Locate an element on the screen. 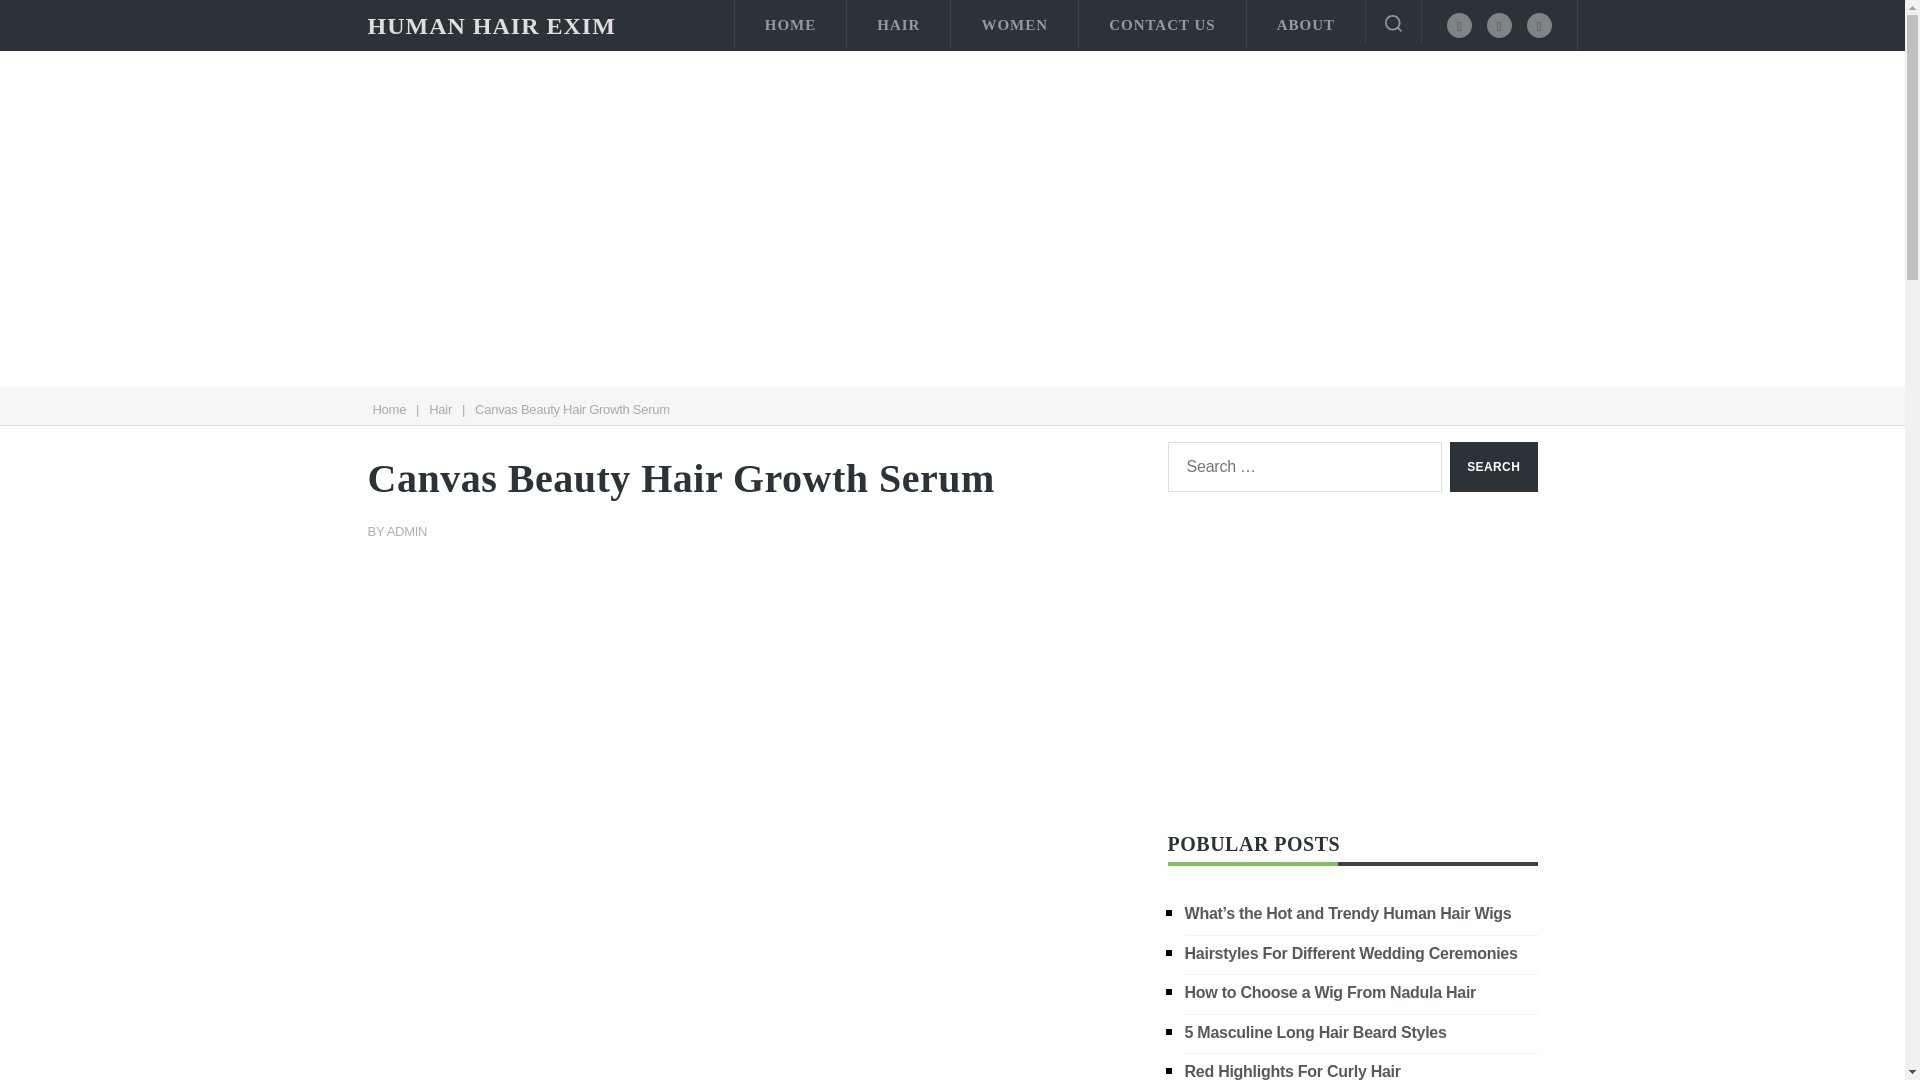 This screenshot has height=1080, width=1920. Search is located at coordinates (1493, 466).